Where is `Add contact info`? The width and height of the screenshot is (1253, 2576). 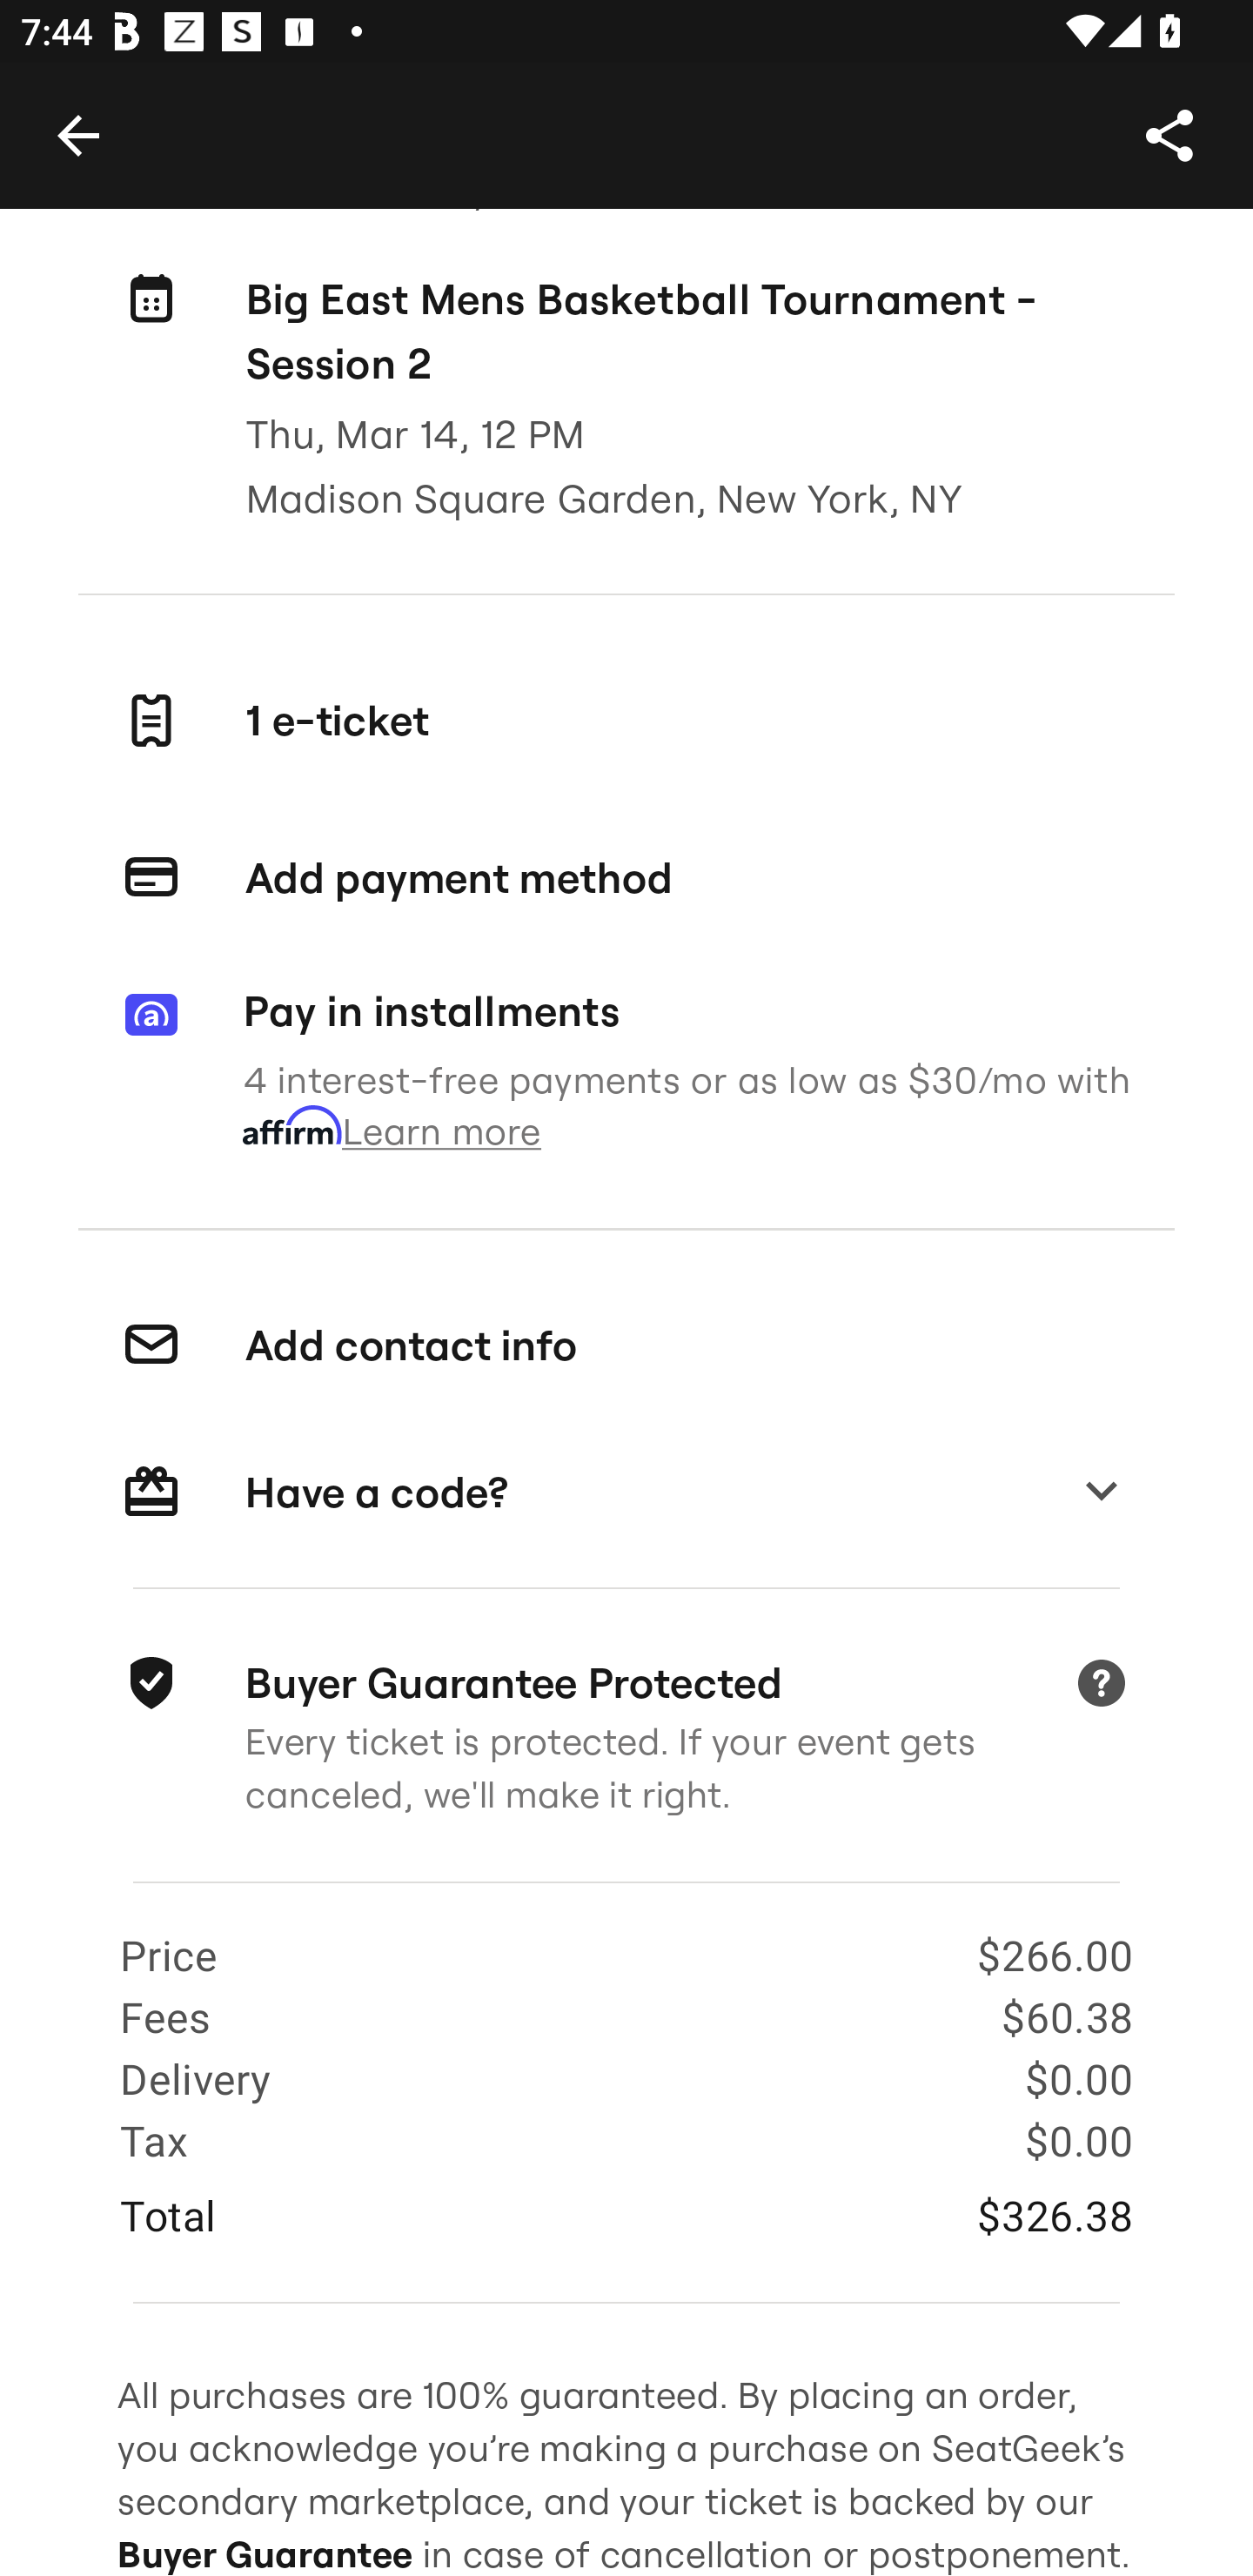 Add contact info is located at coordinates (626, 1345).